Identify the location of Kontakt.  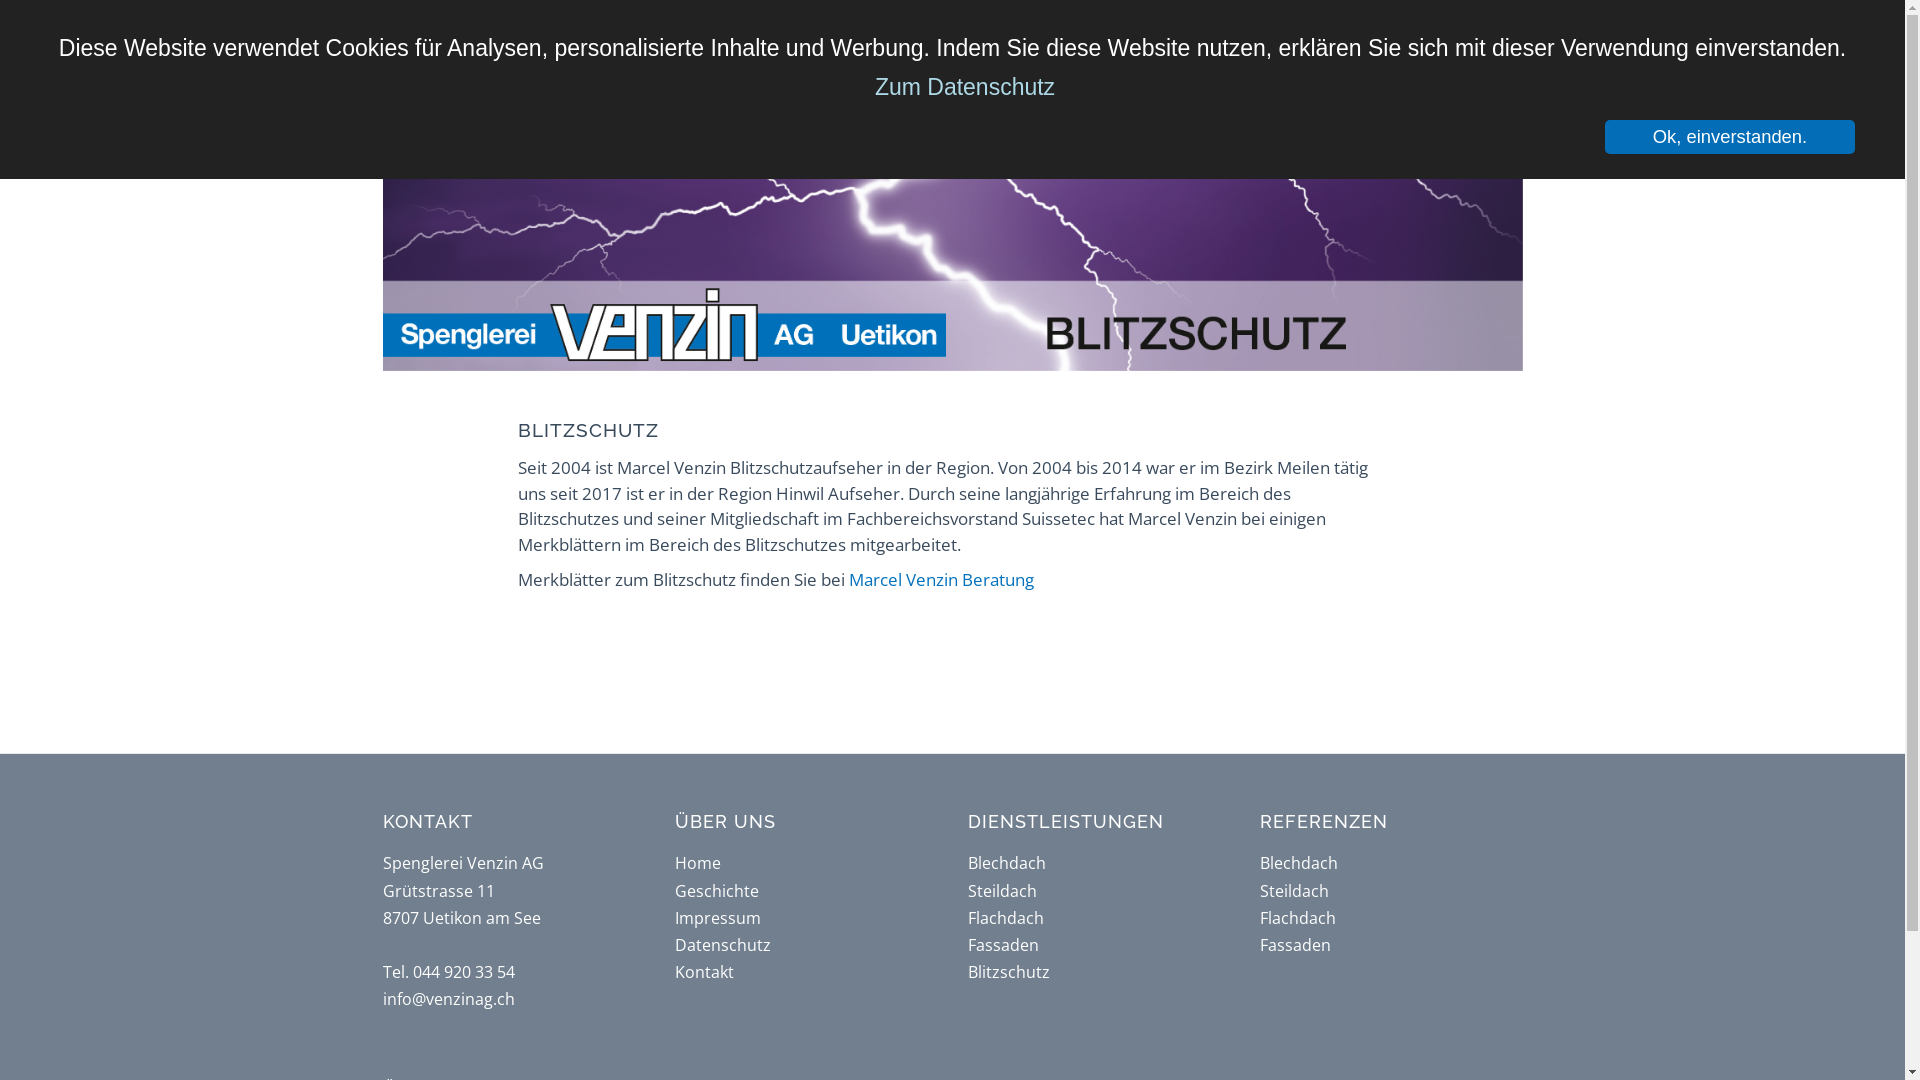
(704, 972).